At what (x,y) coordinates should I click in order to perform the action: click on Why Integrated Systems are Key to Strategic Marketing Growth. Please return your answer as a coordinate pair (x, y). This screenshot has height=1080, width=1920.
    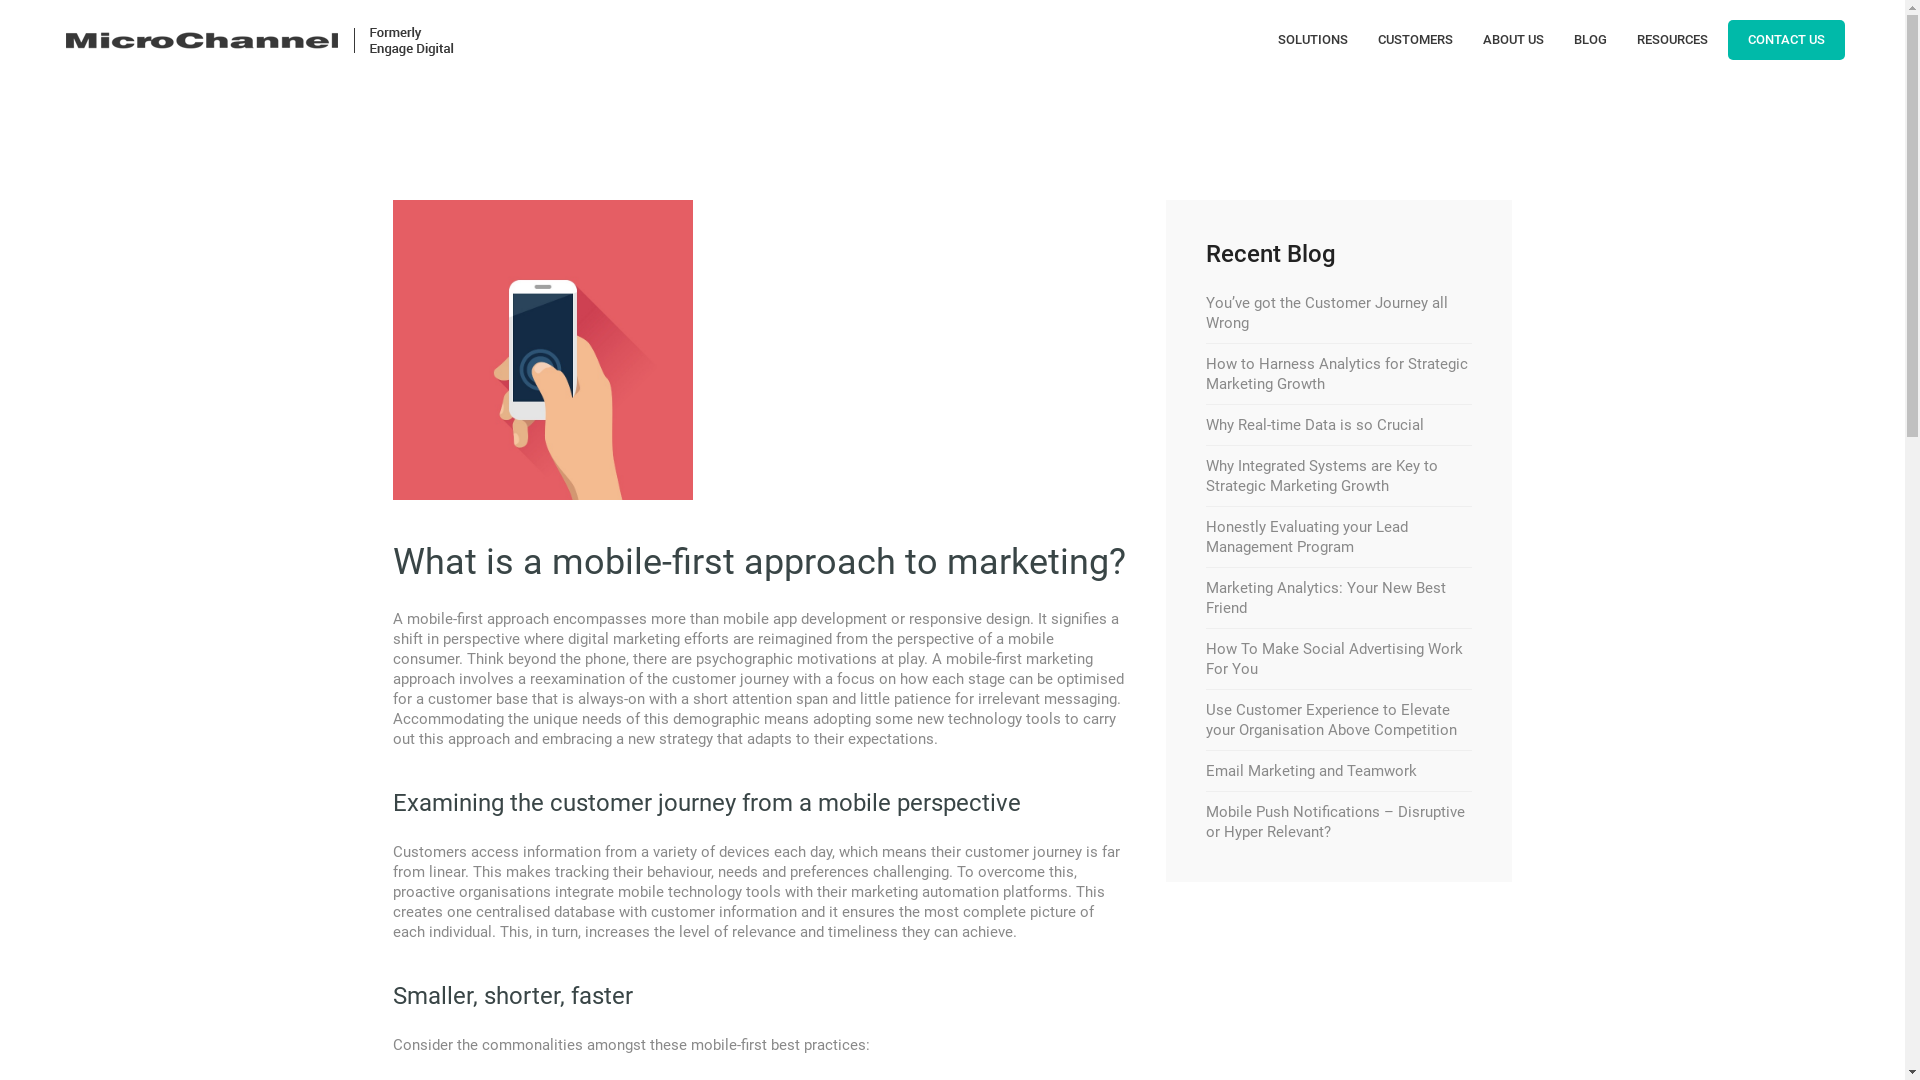
    Looking at the image, I should click on (1322, 476).